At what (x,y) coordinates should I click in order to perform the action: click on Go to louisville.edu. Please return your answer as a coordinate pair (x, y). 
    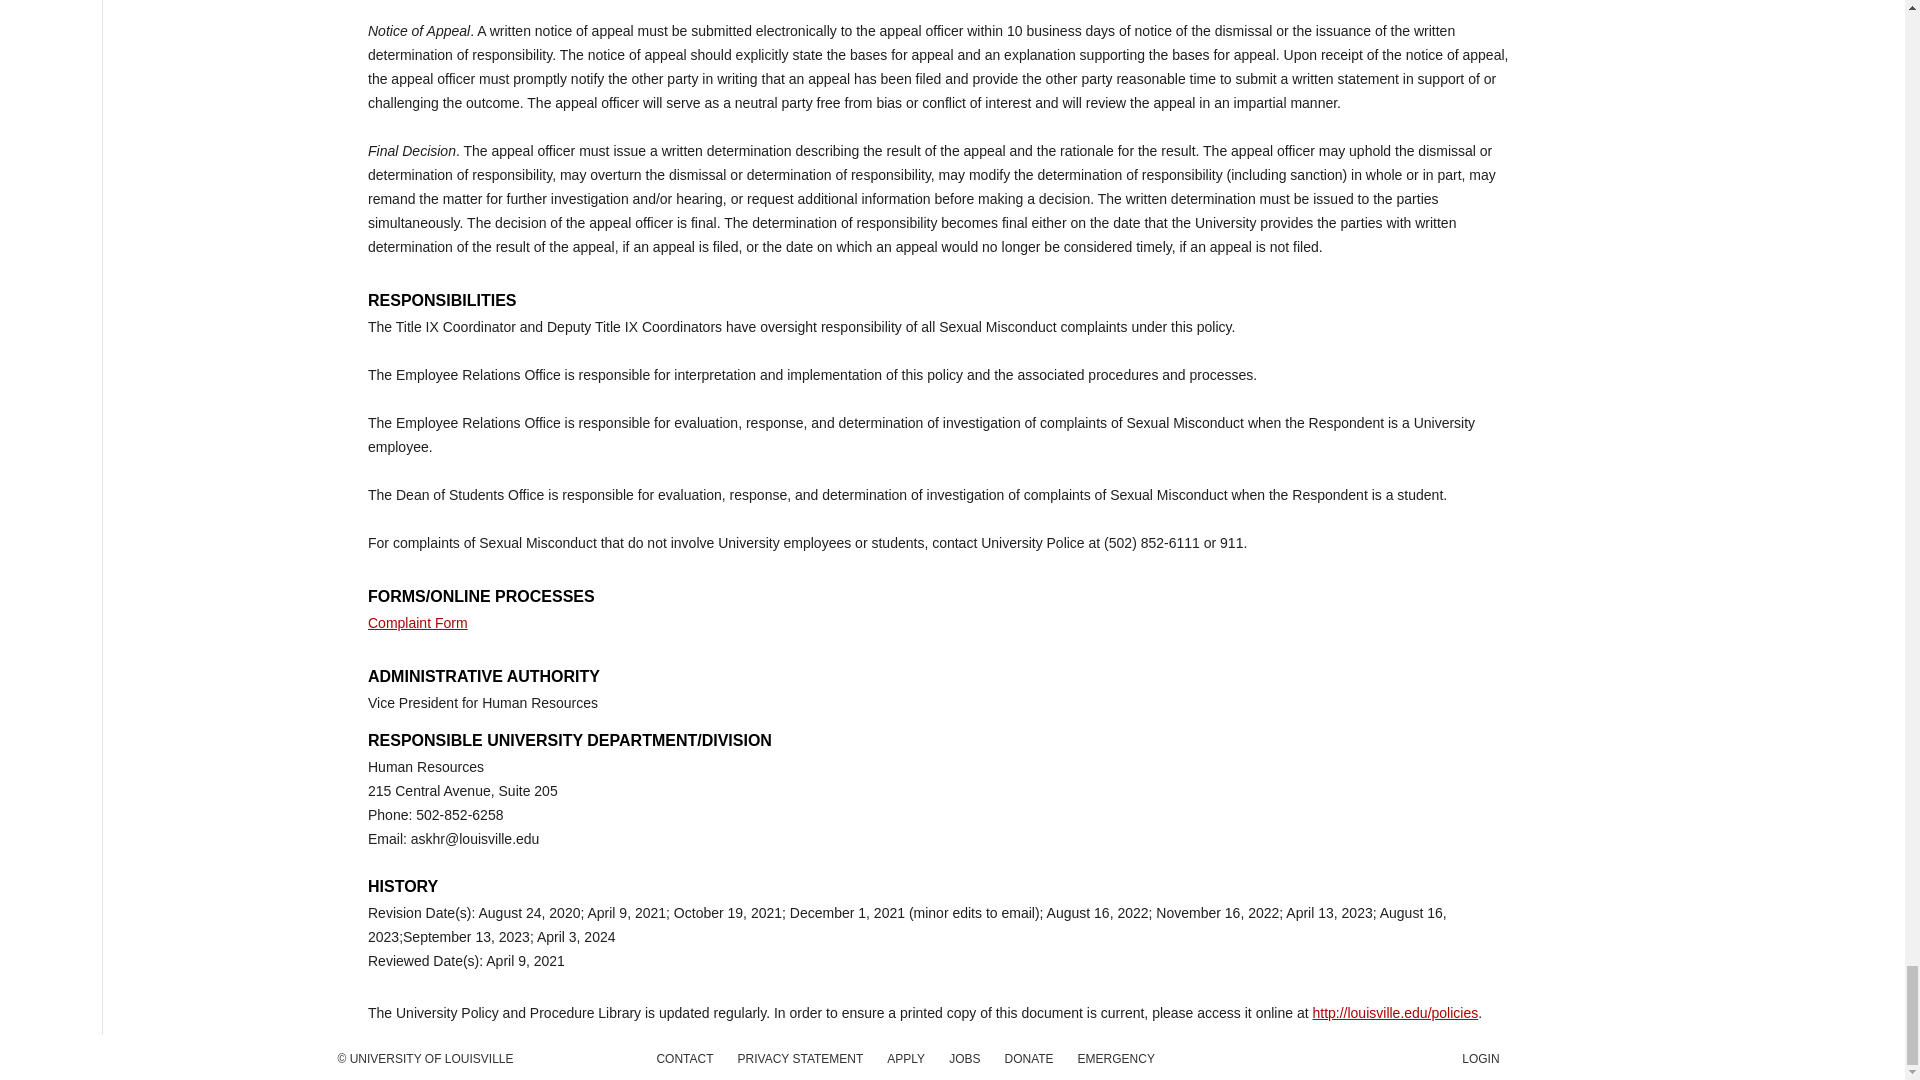
    Looking at the image, I should click on (432, 1058).